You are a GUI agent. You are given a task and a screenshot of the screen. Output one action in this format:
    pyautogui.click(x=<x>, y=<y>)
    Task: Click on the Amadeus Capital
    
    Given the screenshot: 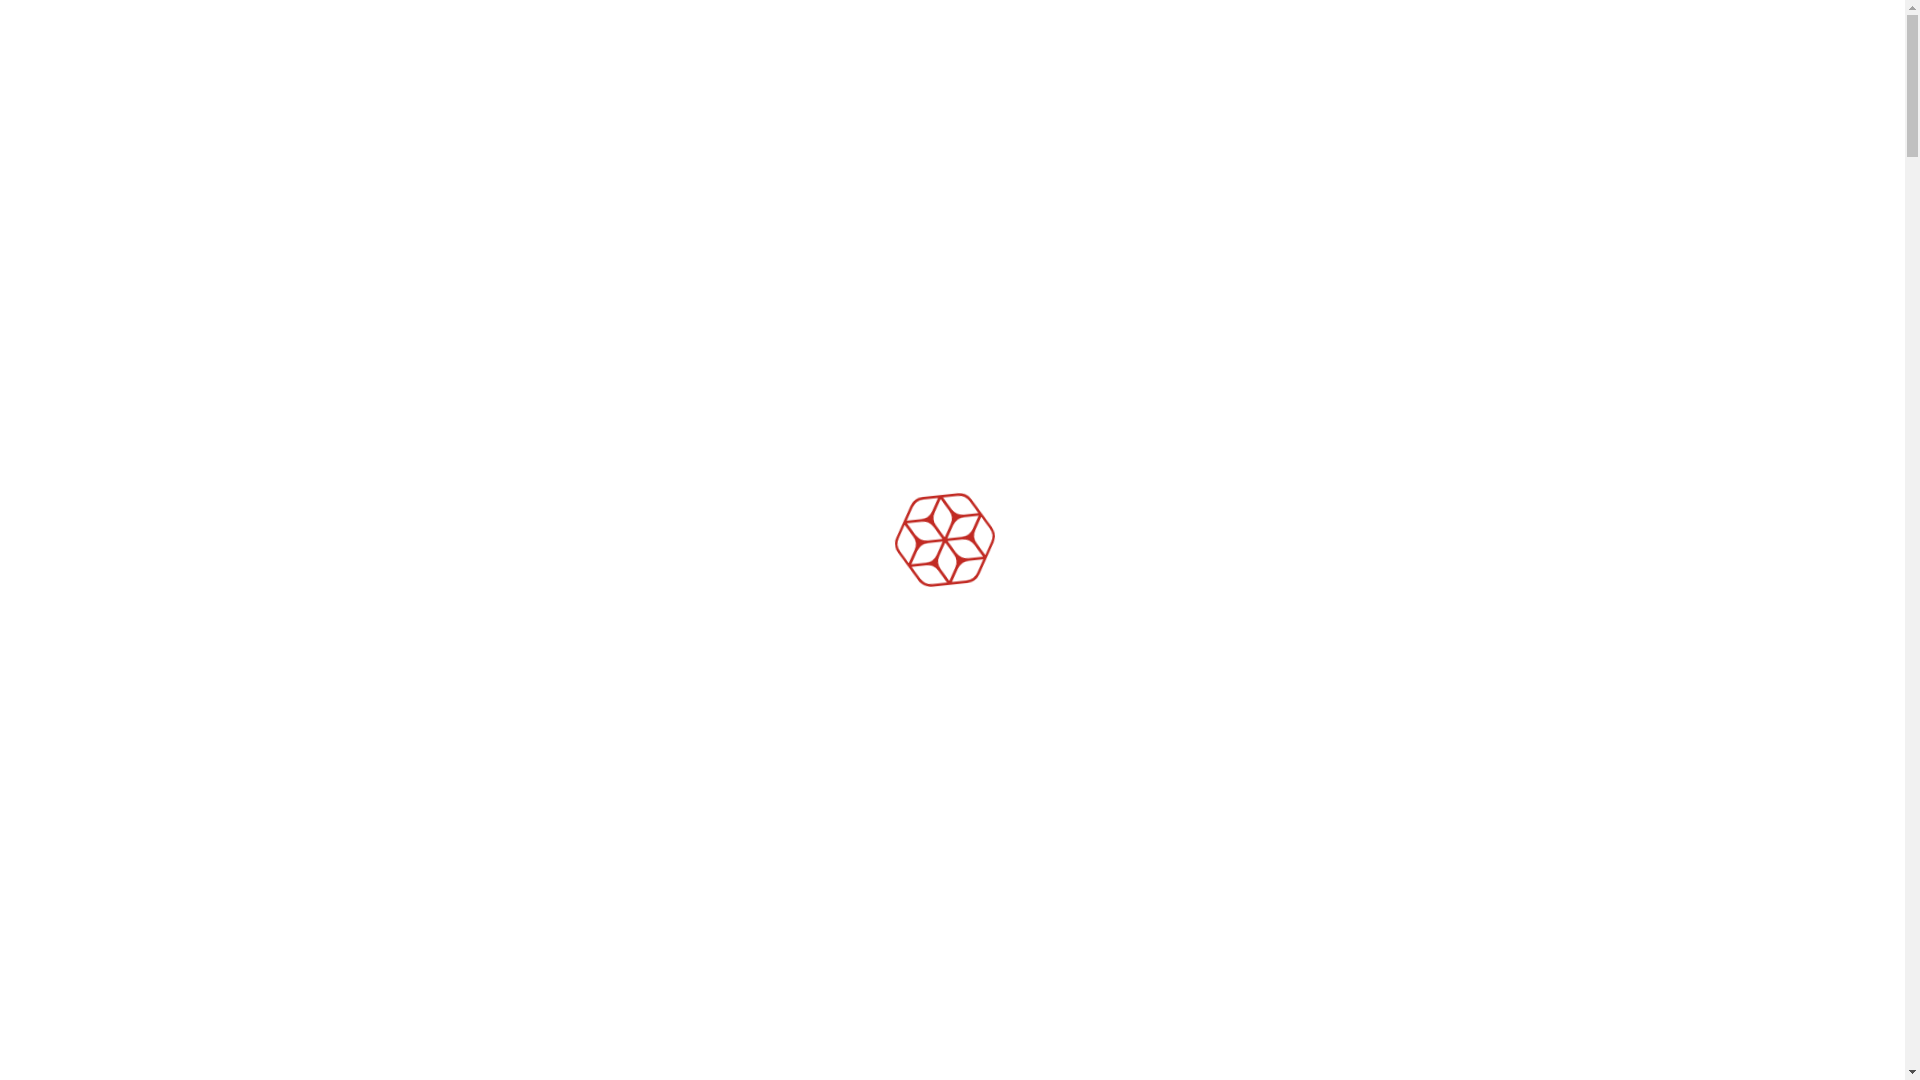 What is the action you would take?
    pyautogui.click(x=207, y=89)
    